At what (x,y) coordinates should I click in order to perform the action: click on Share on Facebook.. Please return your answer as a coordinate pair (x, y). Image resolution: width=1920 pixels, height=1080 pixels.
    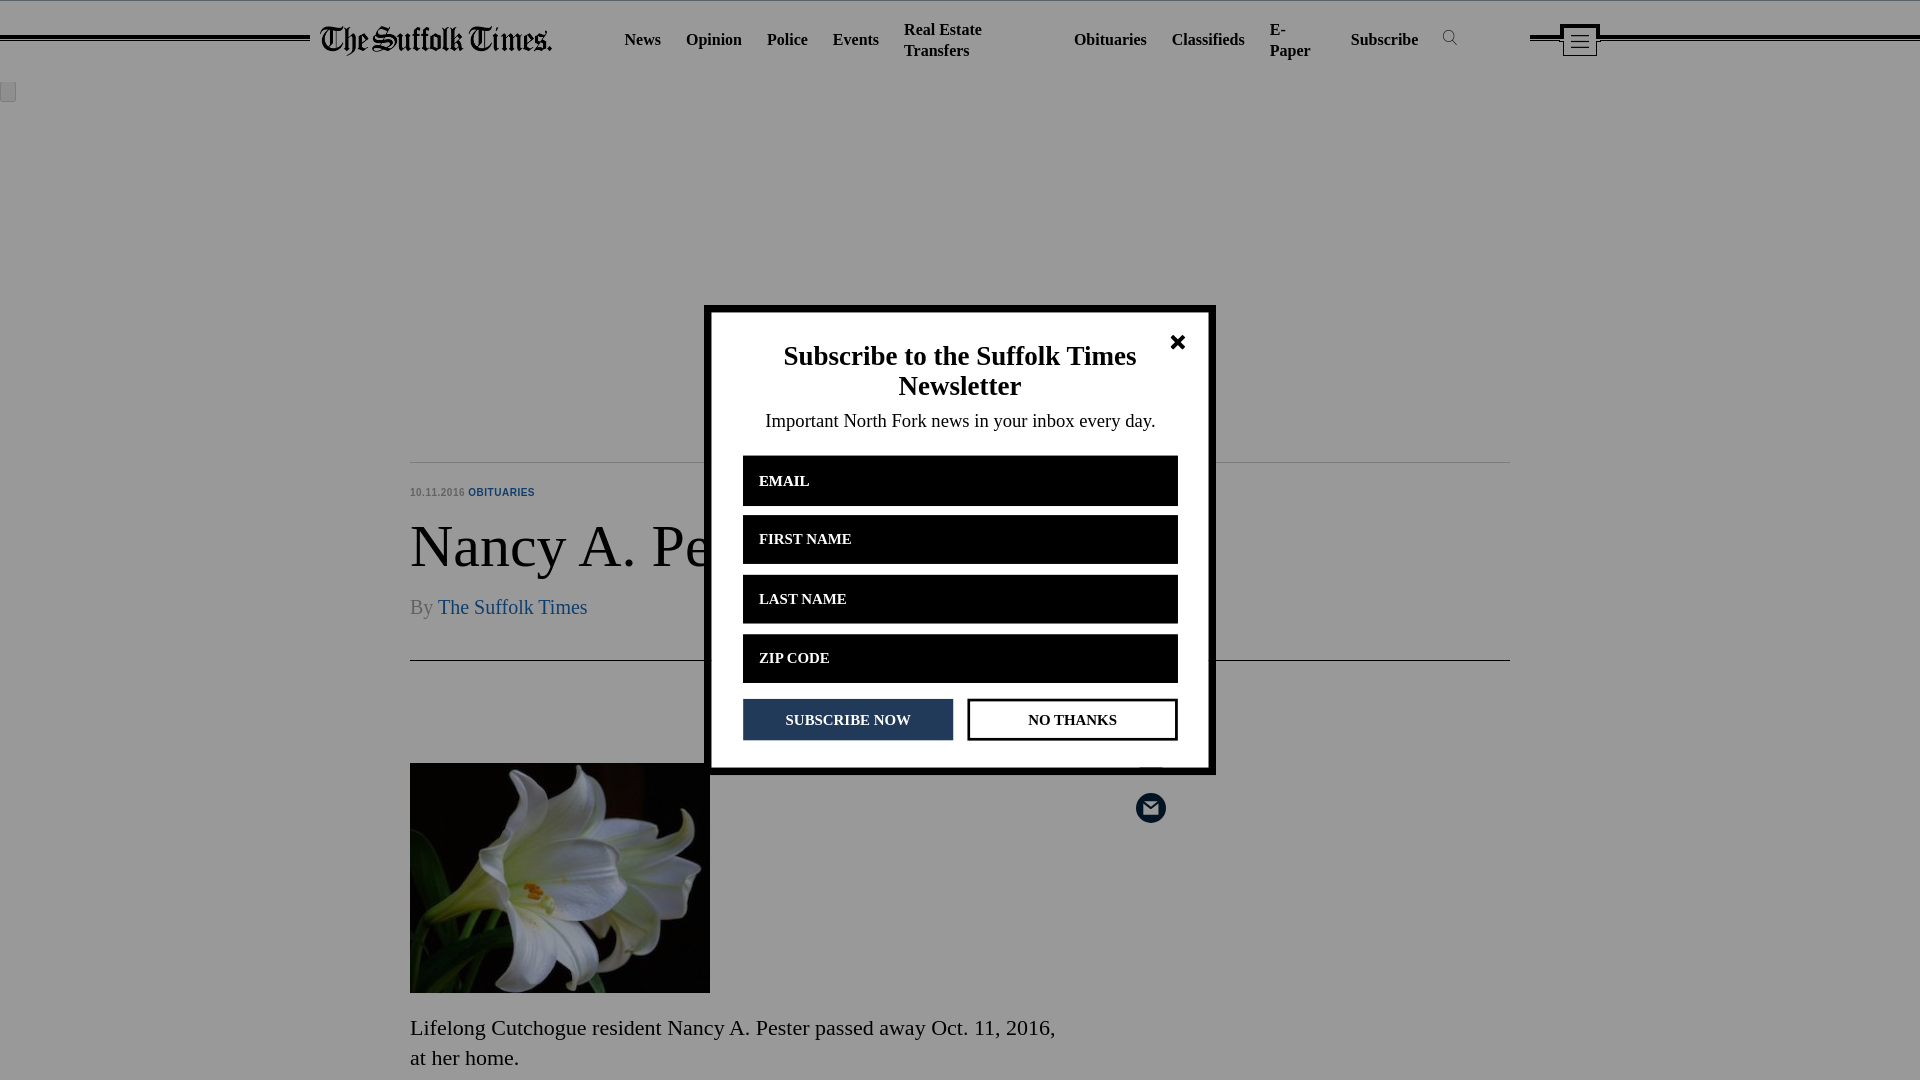
    Looking at the image, I should click on (1150, 708).